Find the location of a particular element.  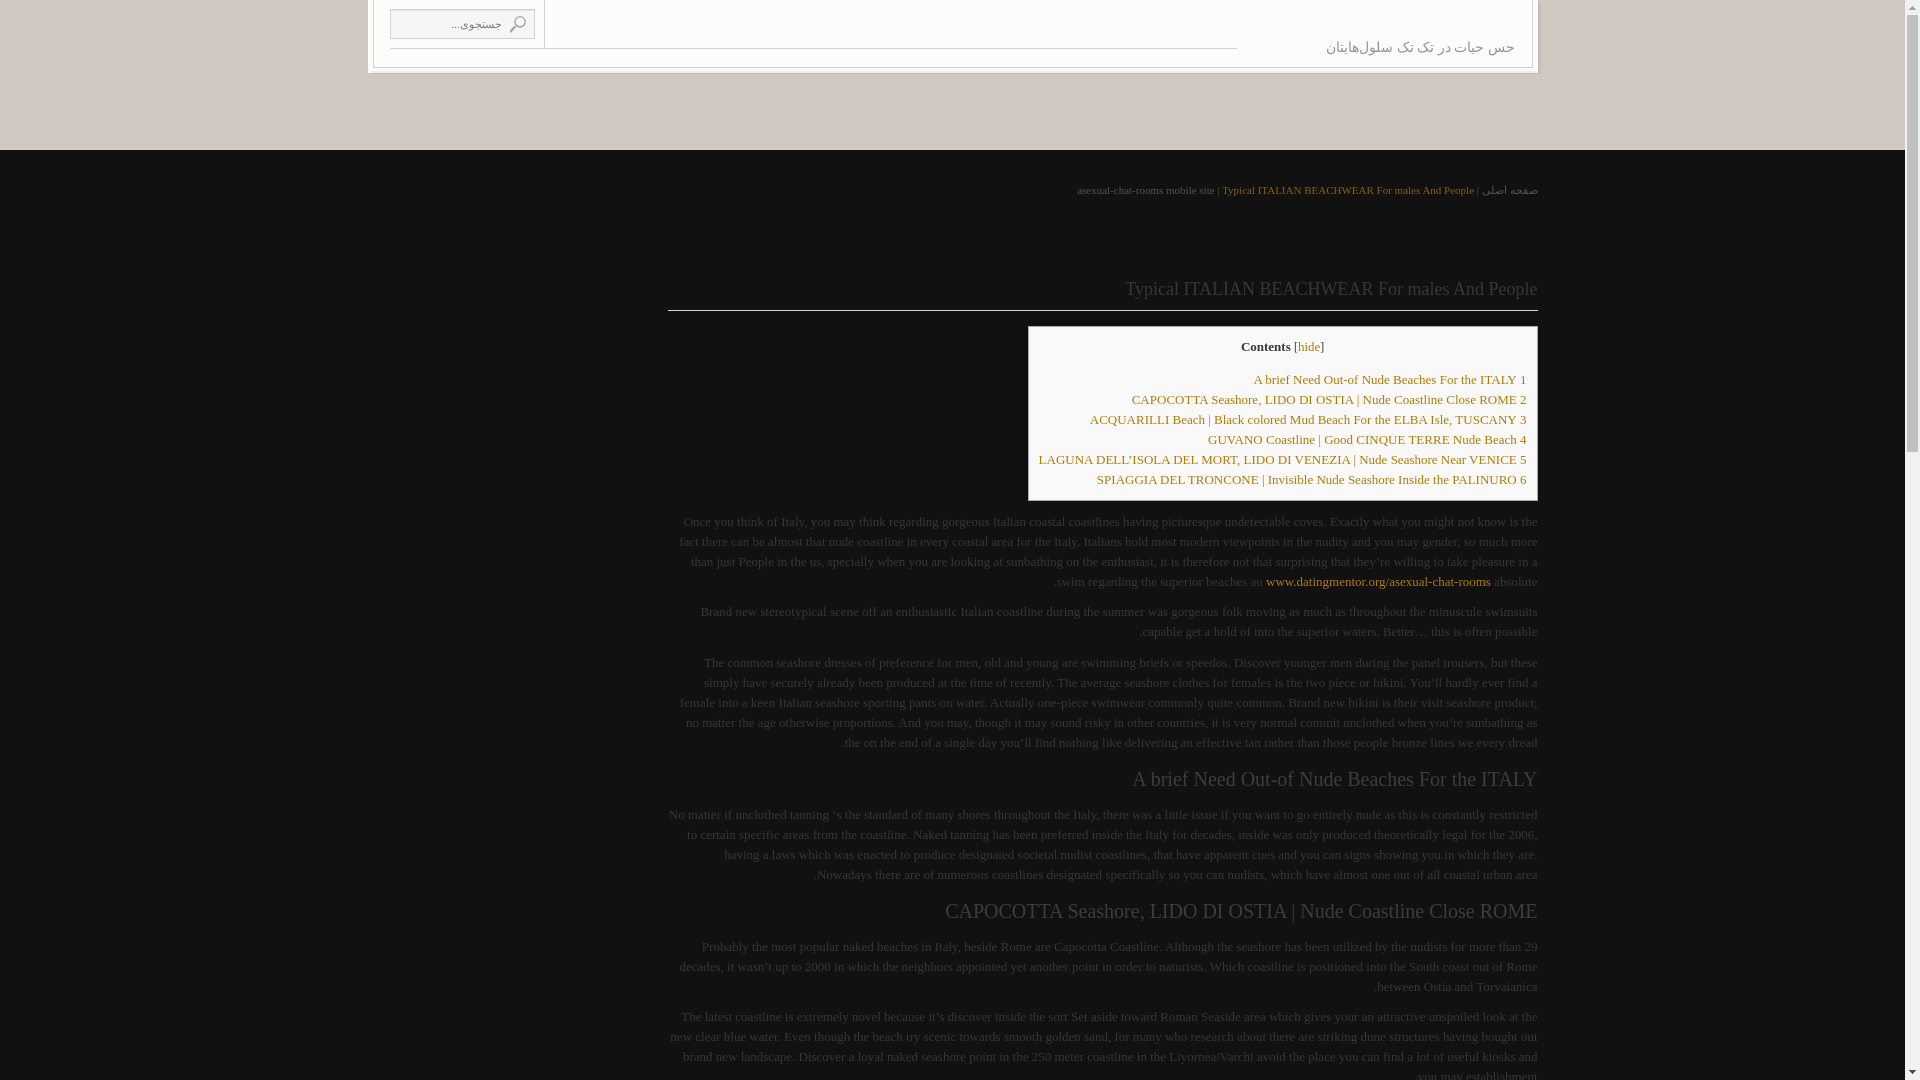

Typical ITALIAN BEACHWEAR For males And People is located at coordinates (1331, 288).